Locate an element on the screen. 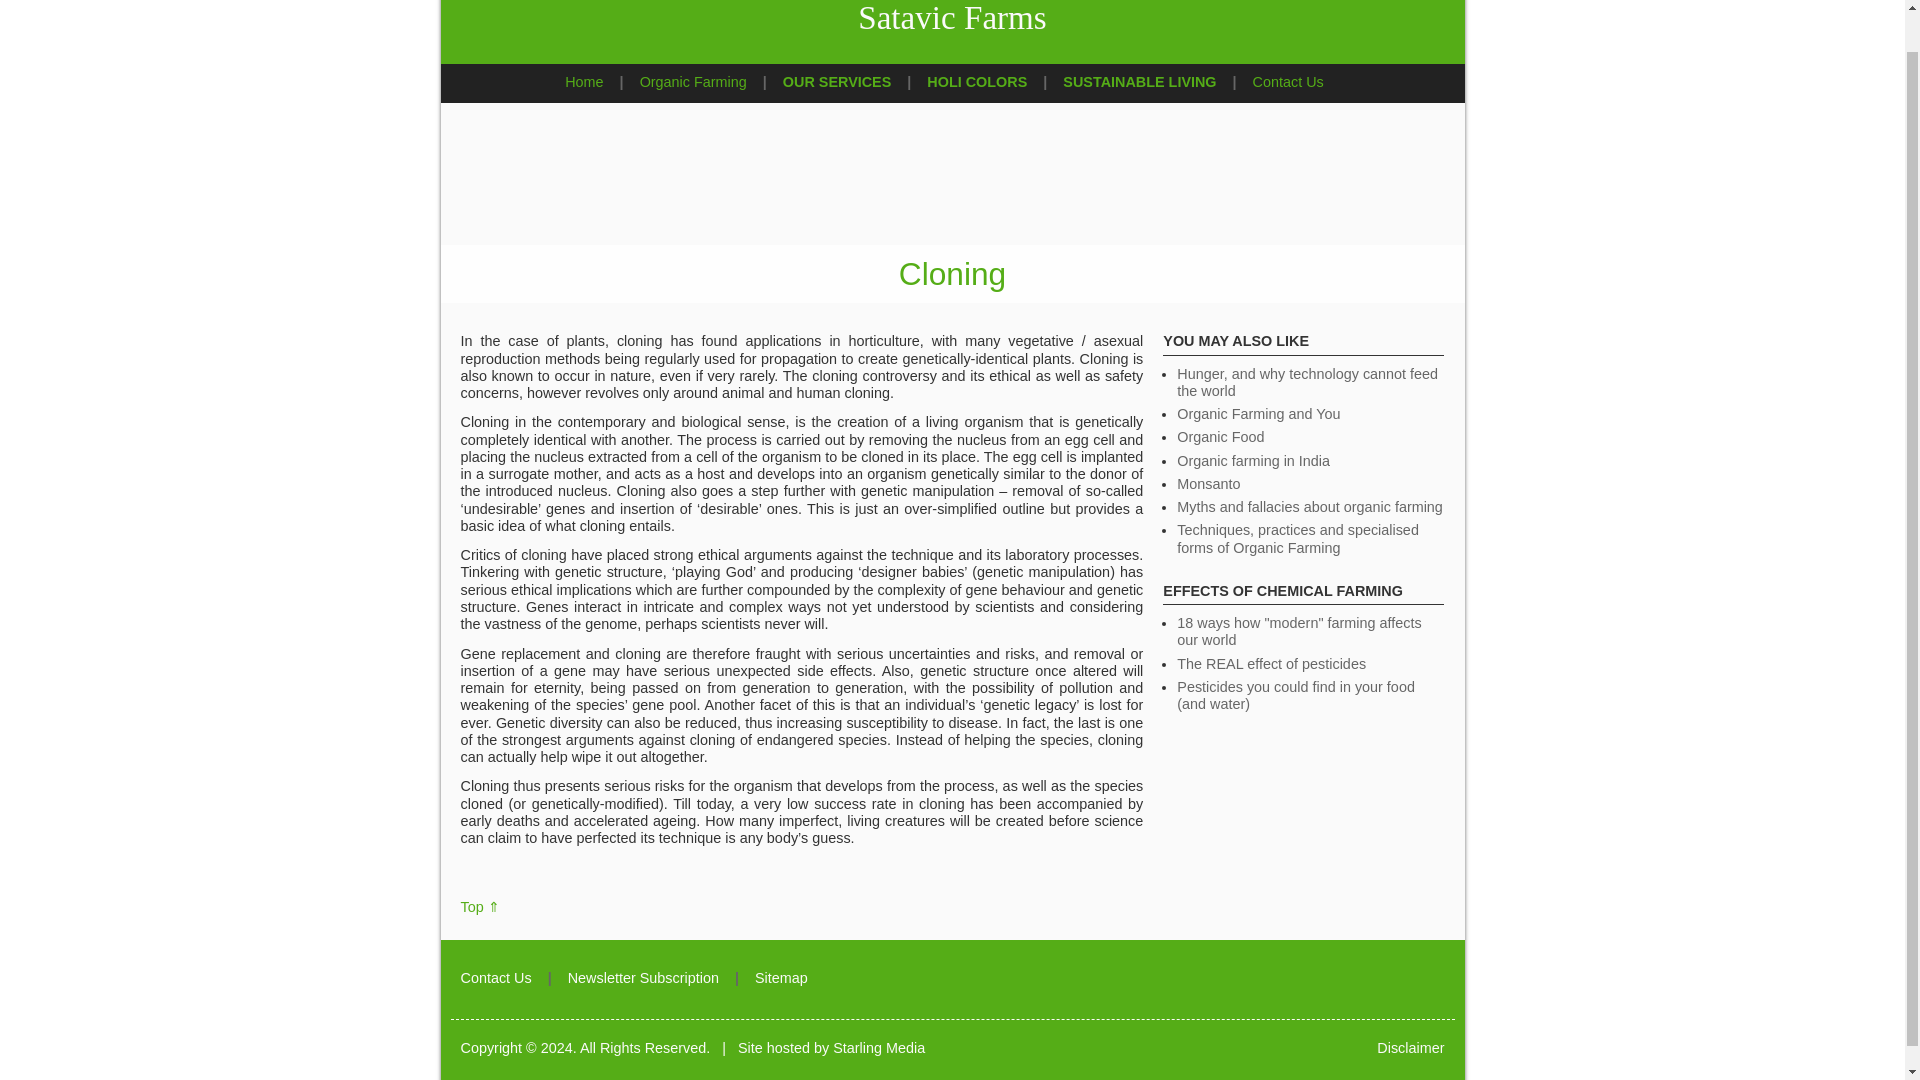 Image resolution: width=1920 pixels, height=1080 pixels. Facebook is located at coordinates (1432, 981).